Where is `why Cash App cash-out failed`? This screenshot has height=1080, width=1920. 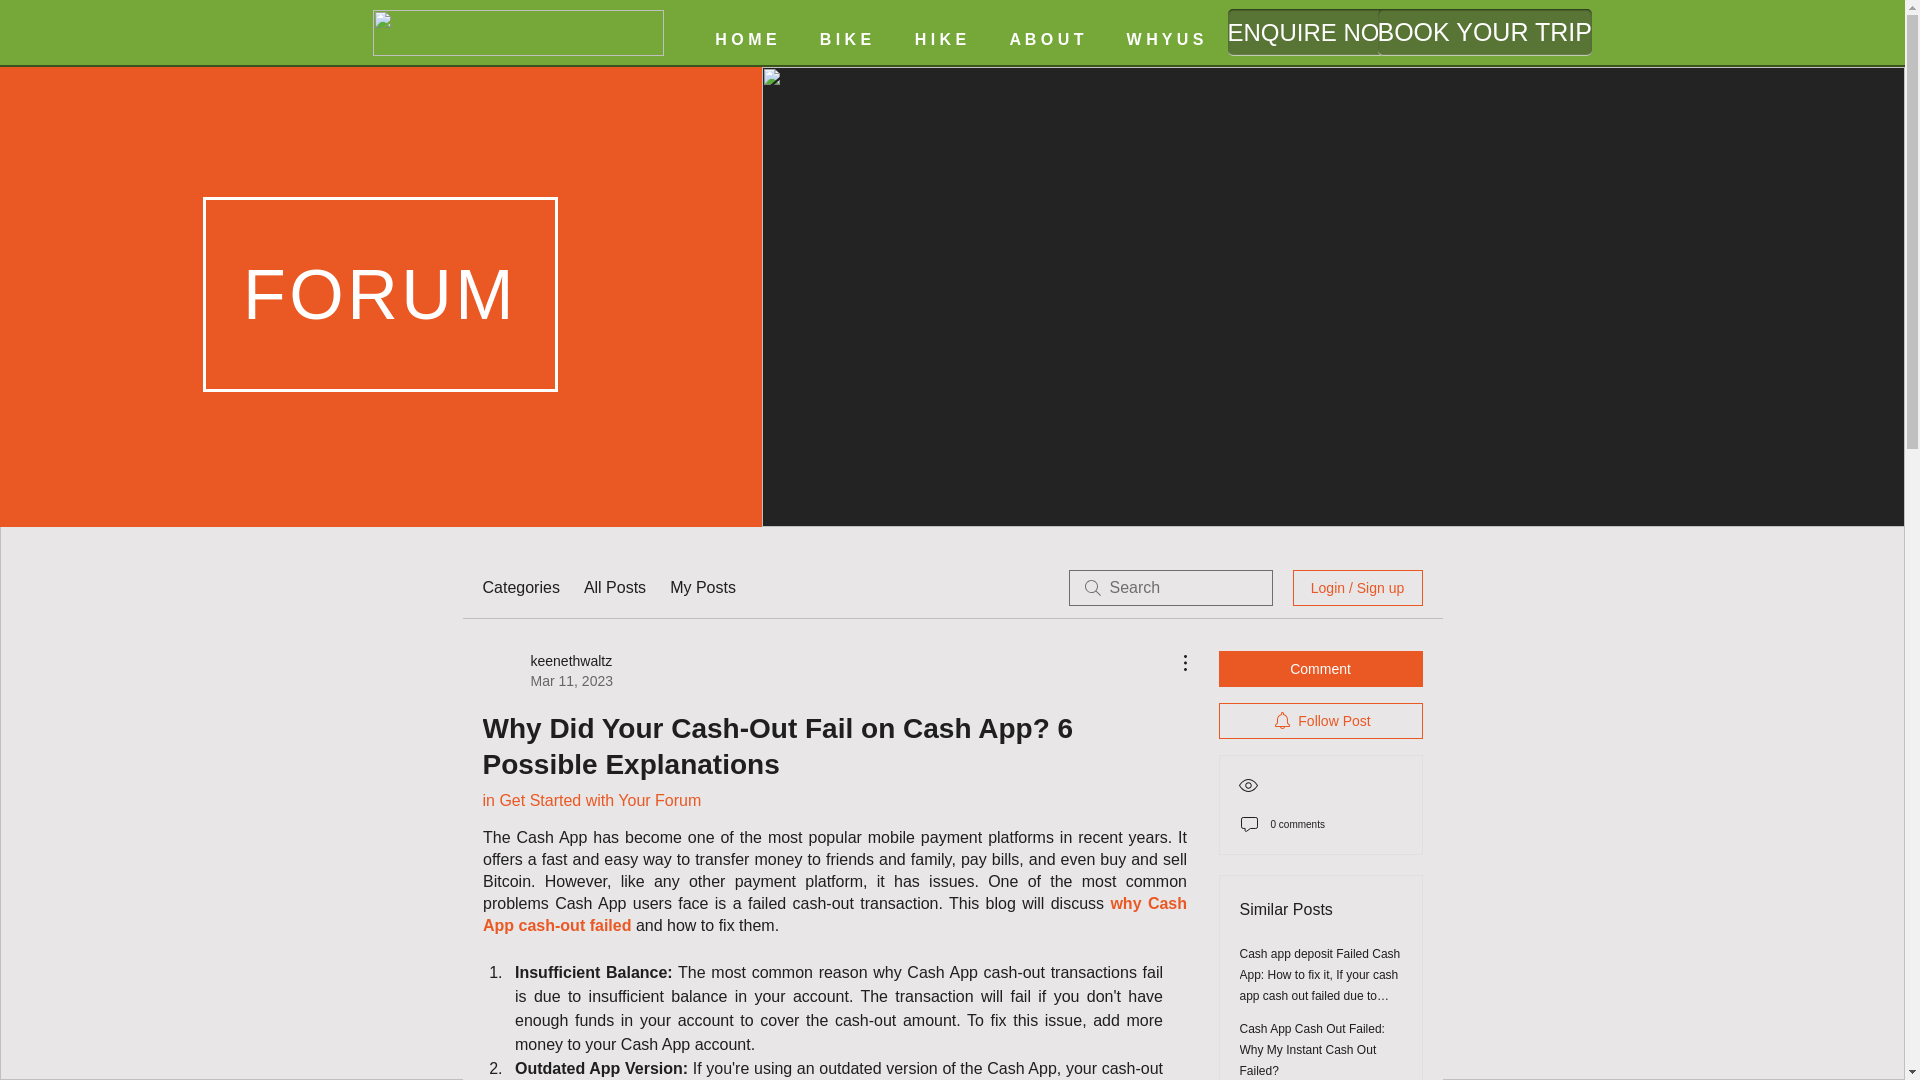
why Cash App cash-out failed is located at coordinates (836, 914).